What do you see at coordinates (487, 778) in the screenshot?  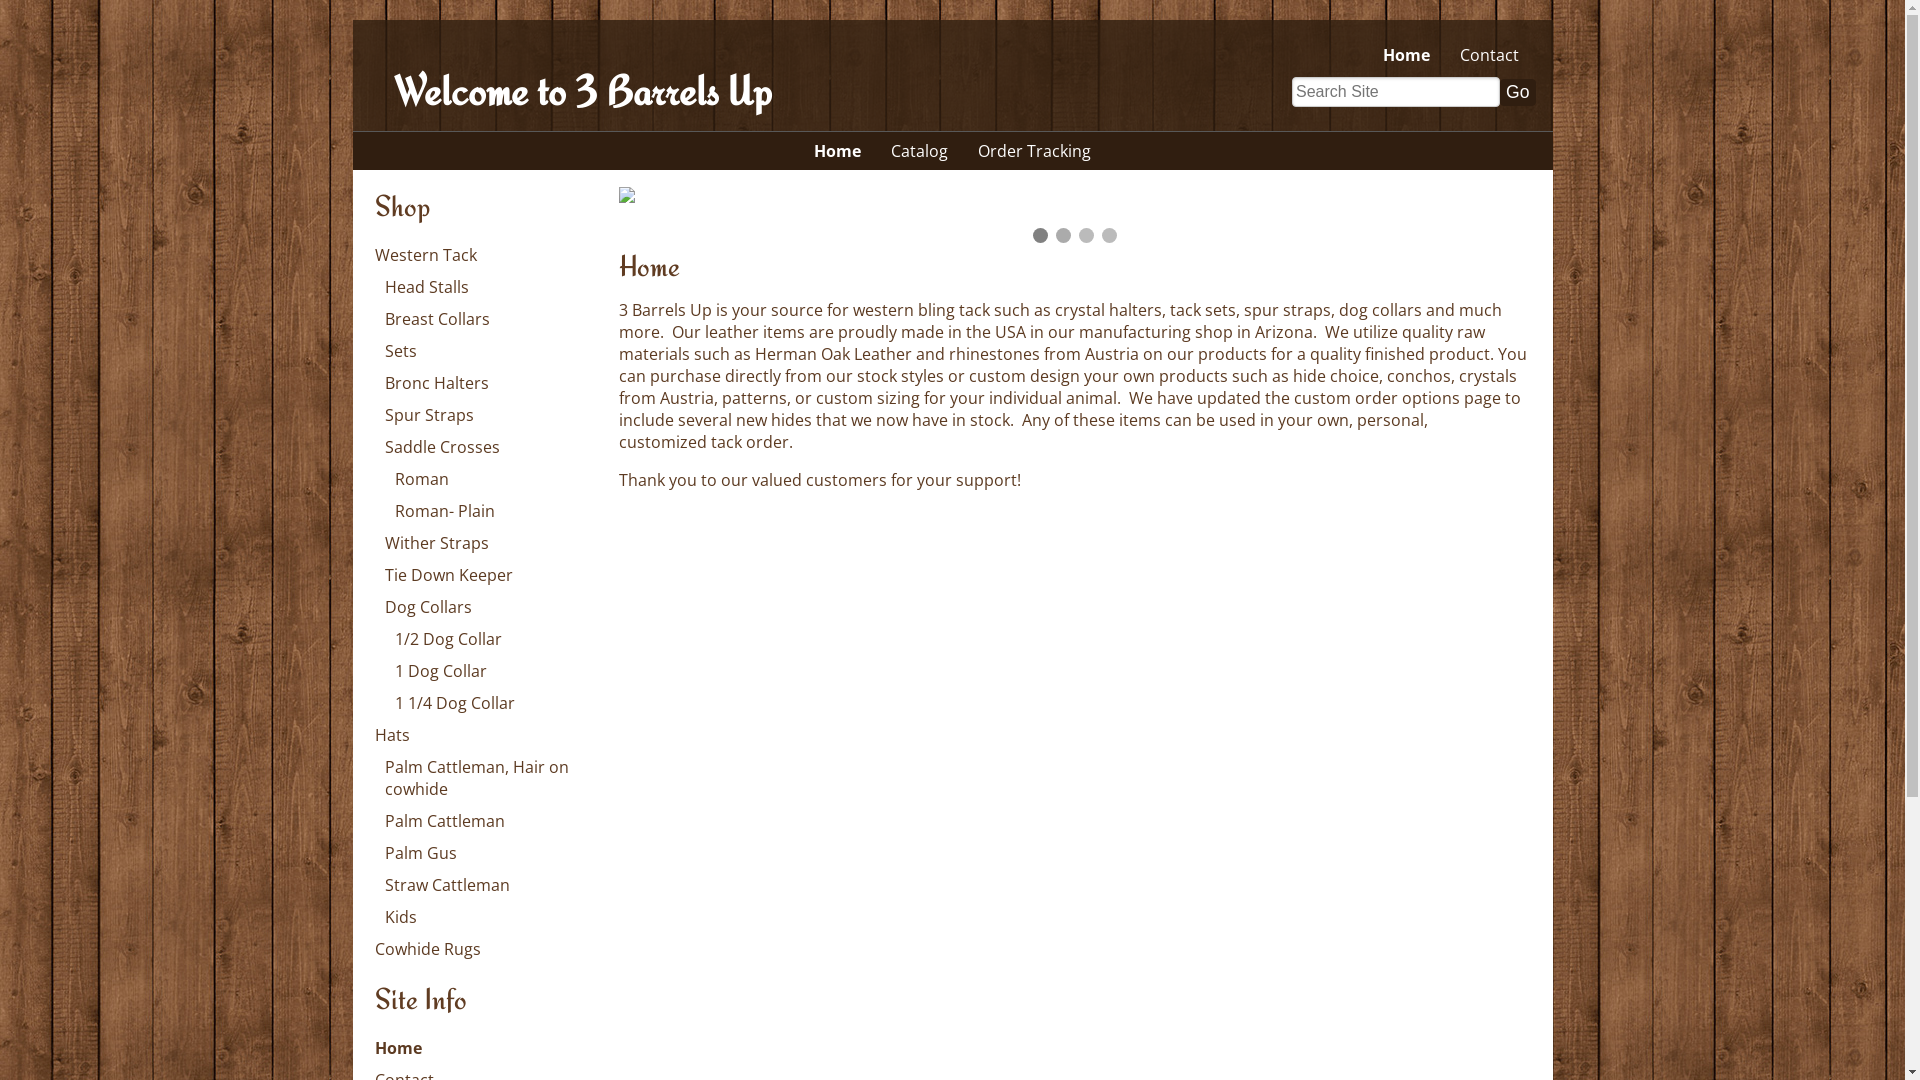 I see `Palm Cattleman, Hair on cowhide` at bounding box center [487, 778].